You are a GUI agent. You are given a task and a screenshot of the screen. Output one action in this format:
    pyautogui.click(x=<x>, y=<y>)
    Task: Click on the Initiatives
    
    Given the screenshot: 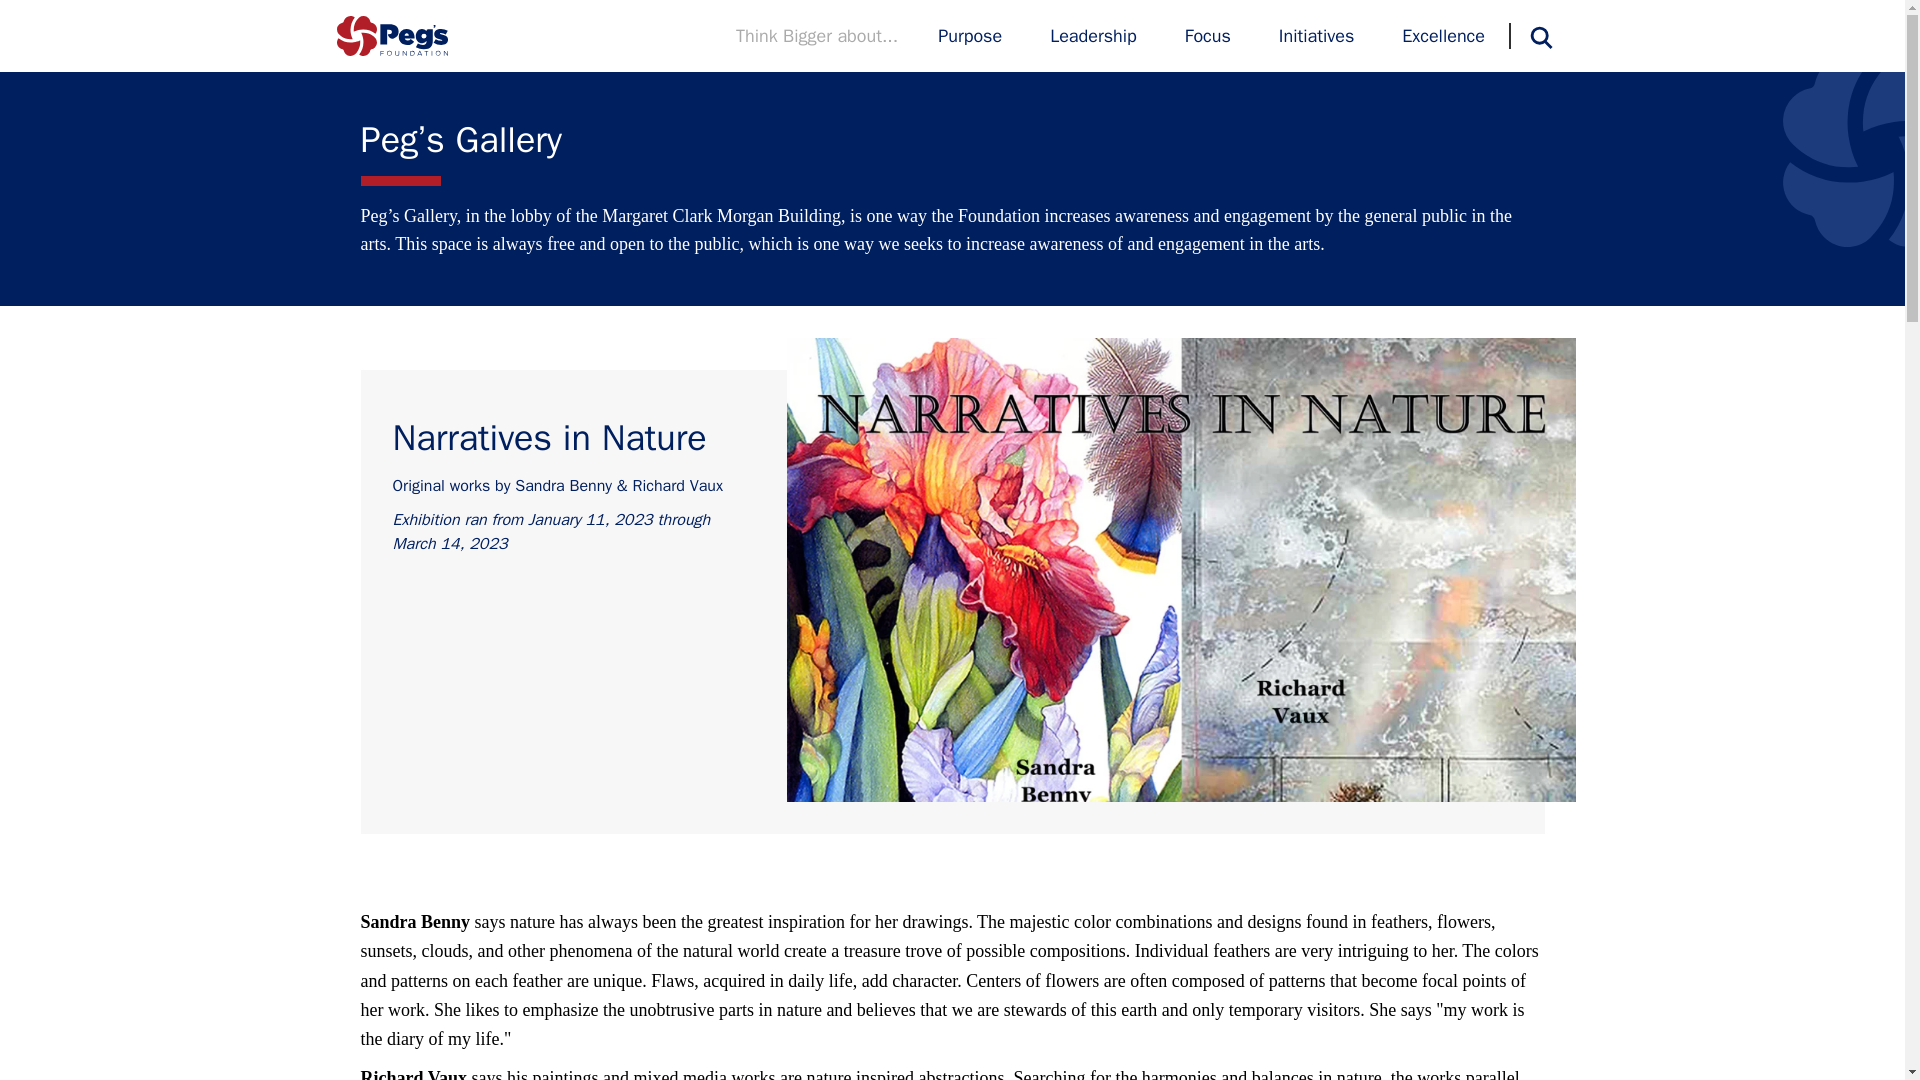 What is the action you would take?
    pyautogui.click(x=1316, y=36)
    